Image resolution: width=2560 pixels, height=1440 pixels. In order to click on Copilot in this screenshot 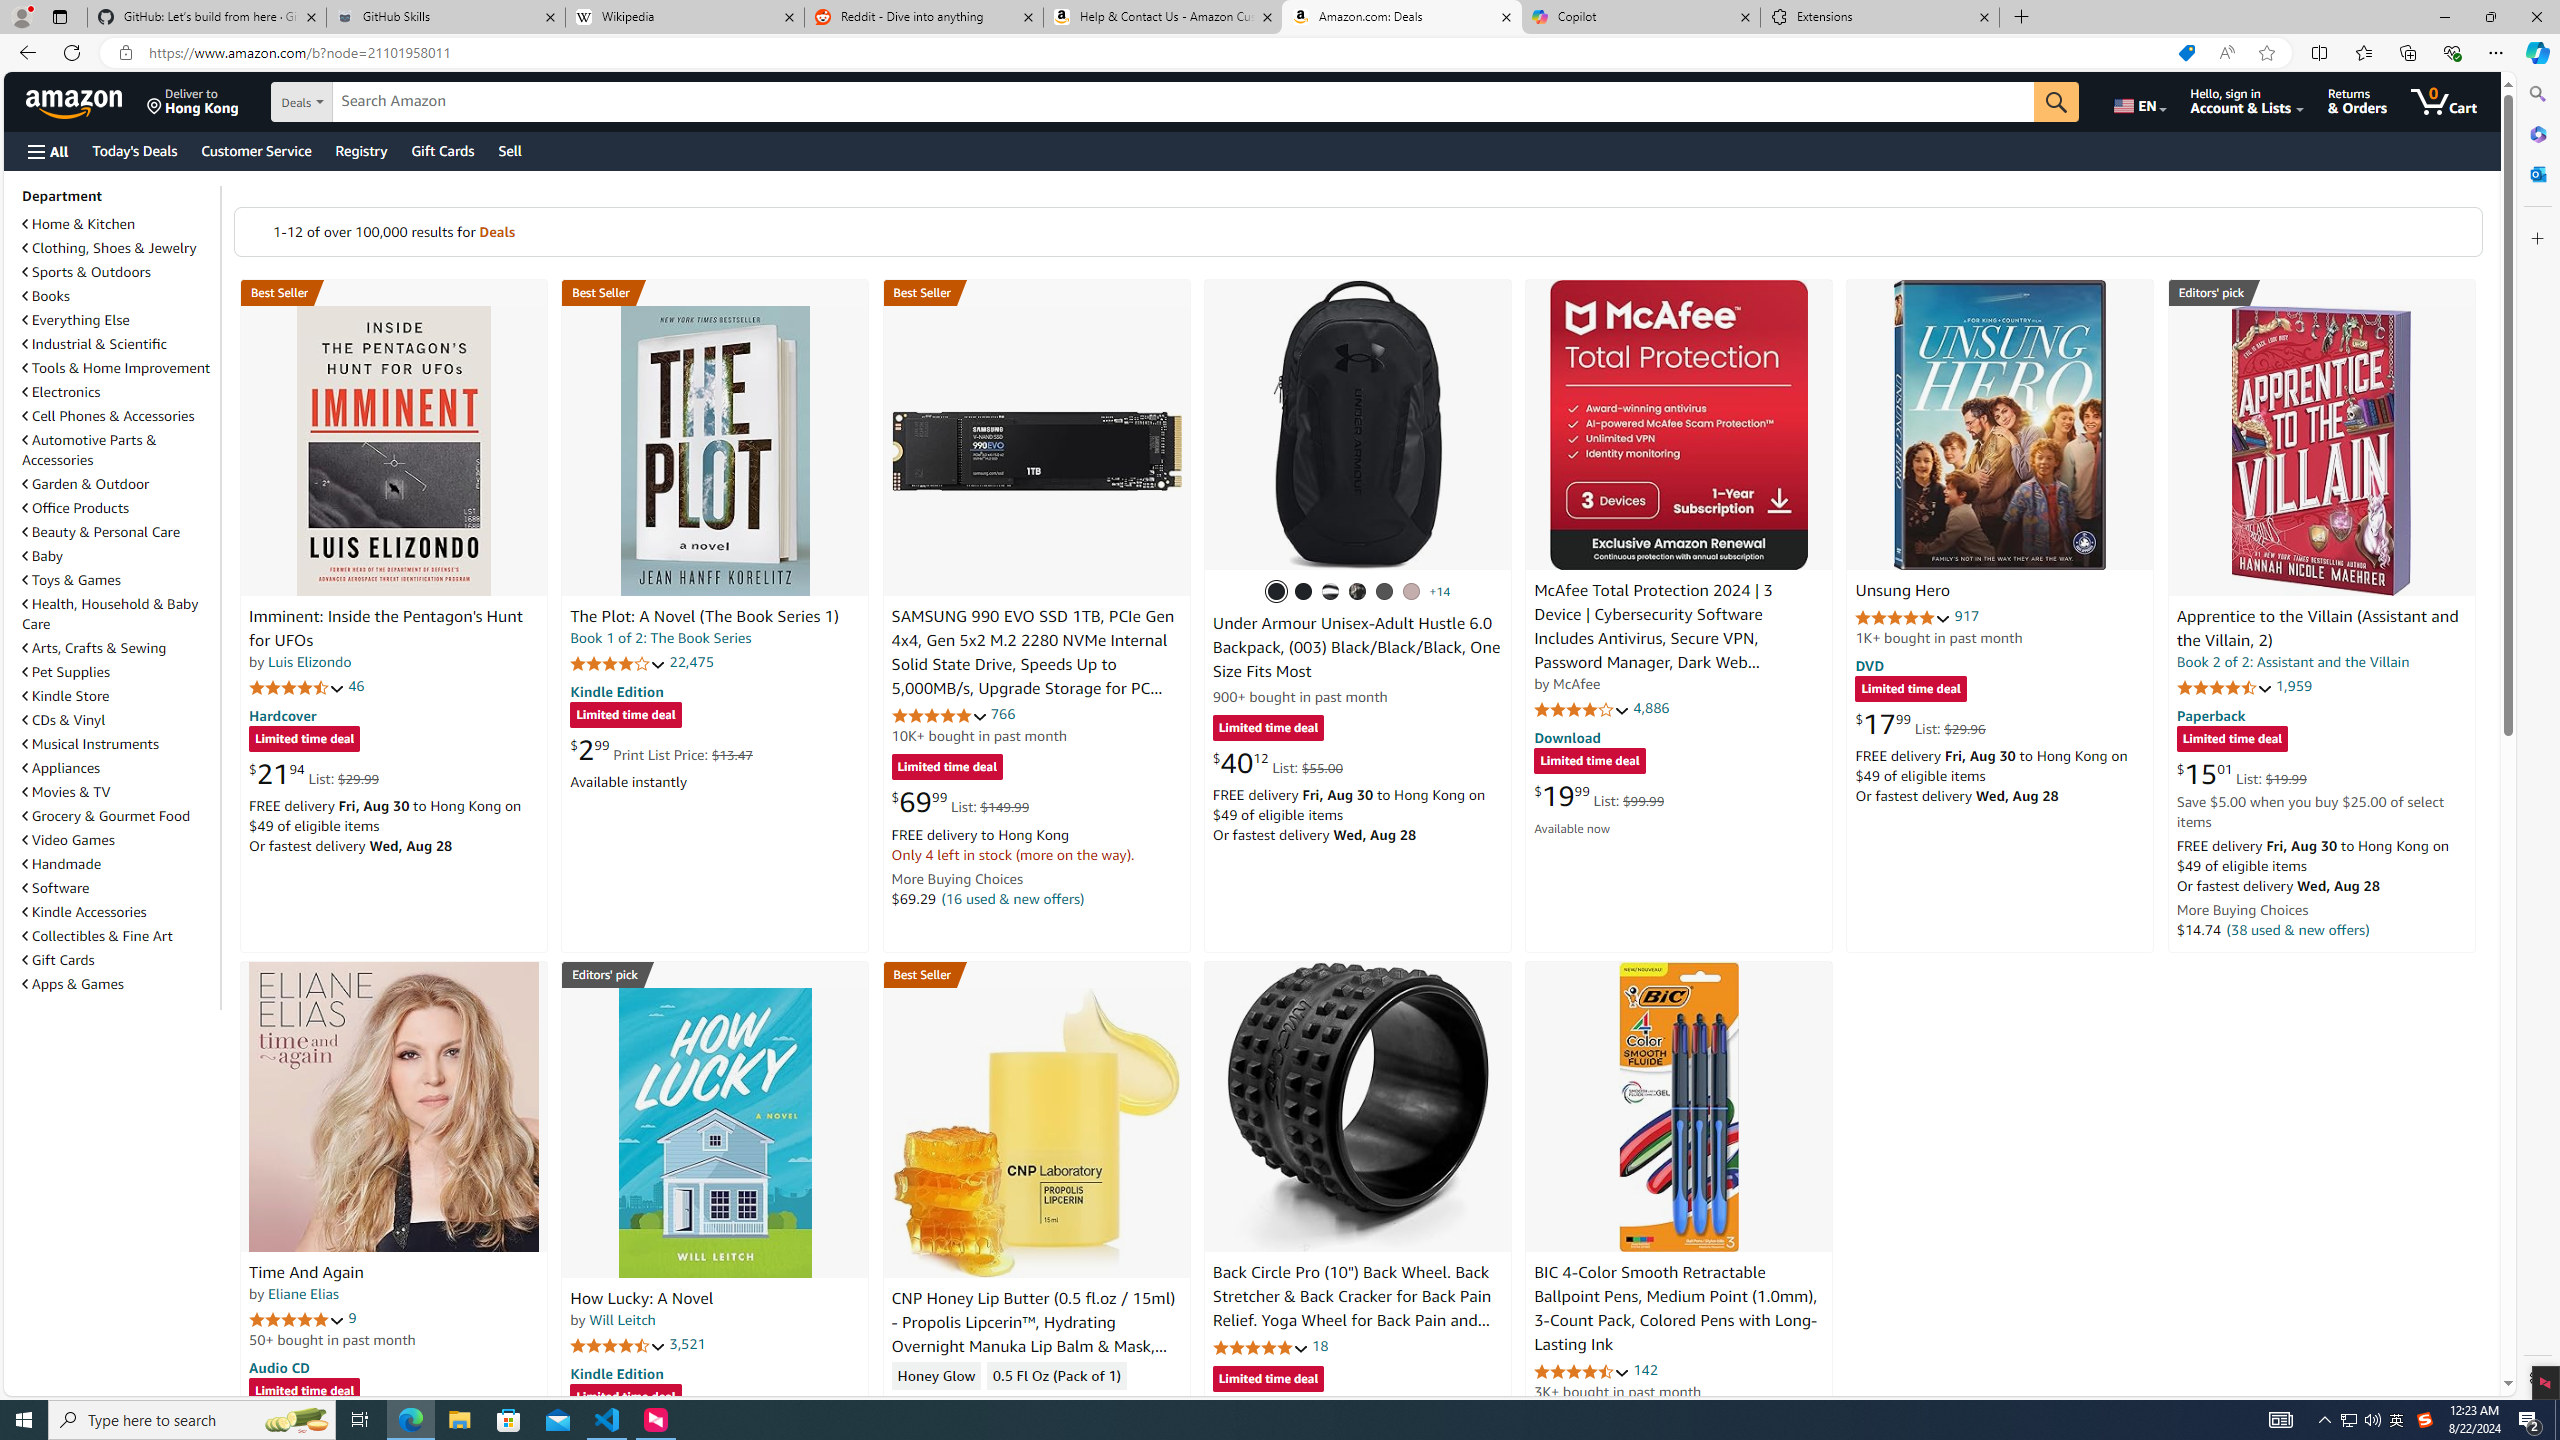, I will do `click(1640, 17)`.